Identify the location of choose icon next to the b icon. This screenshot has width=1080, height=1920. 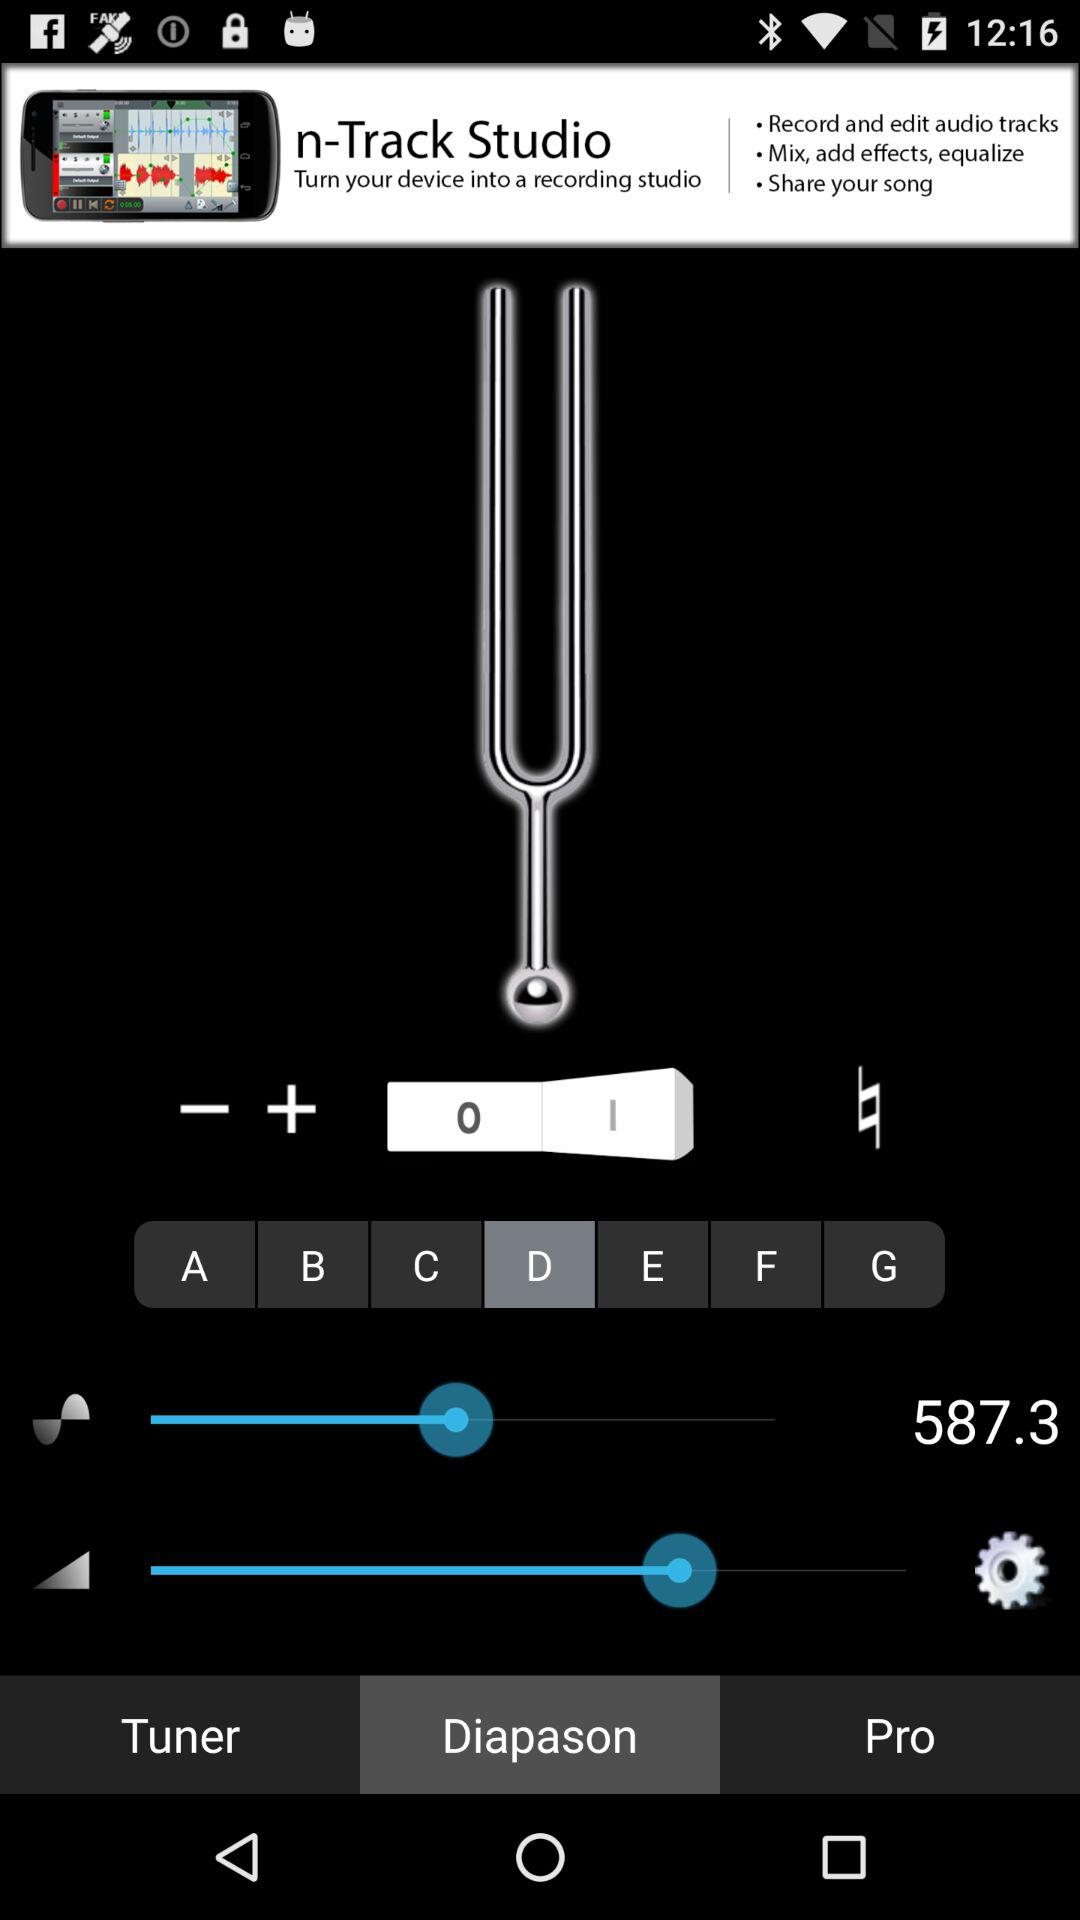
(426, 1264).